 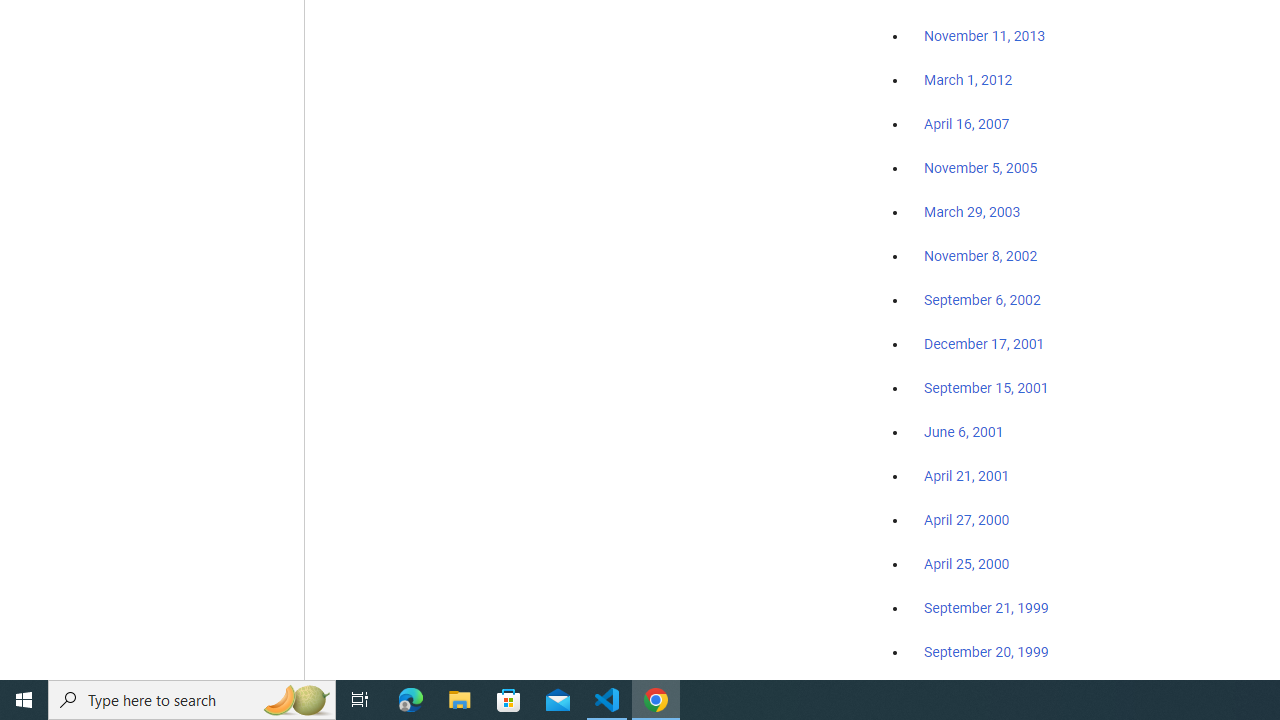 I want to click on April 16, 2007, so click(x=966, y=124).